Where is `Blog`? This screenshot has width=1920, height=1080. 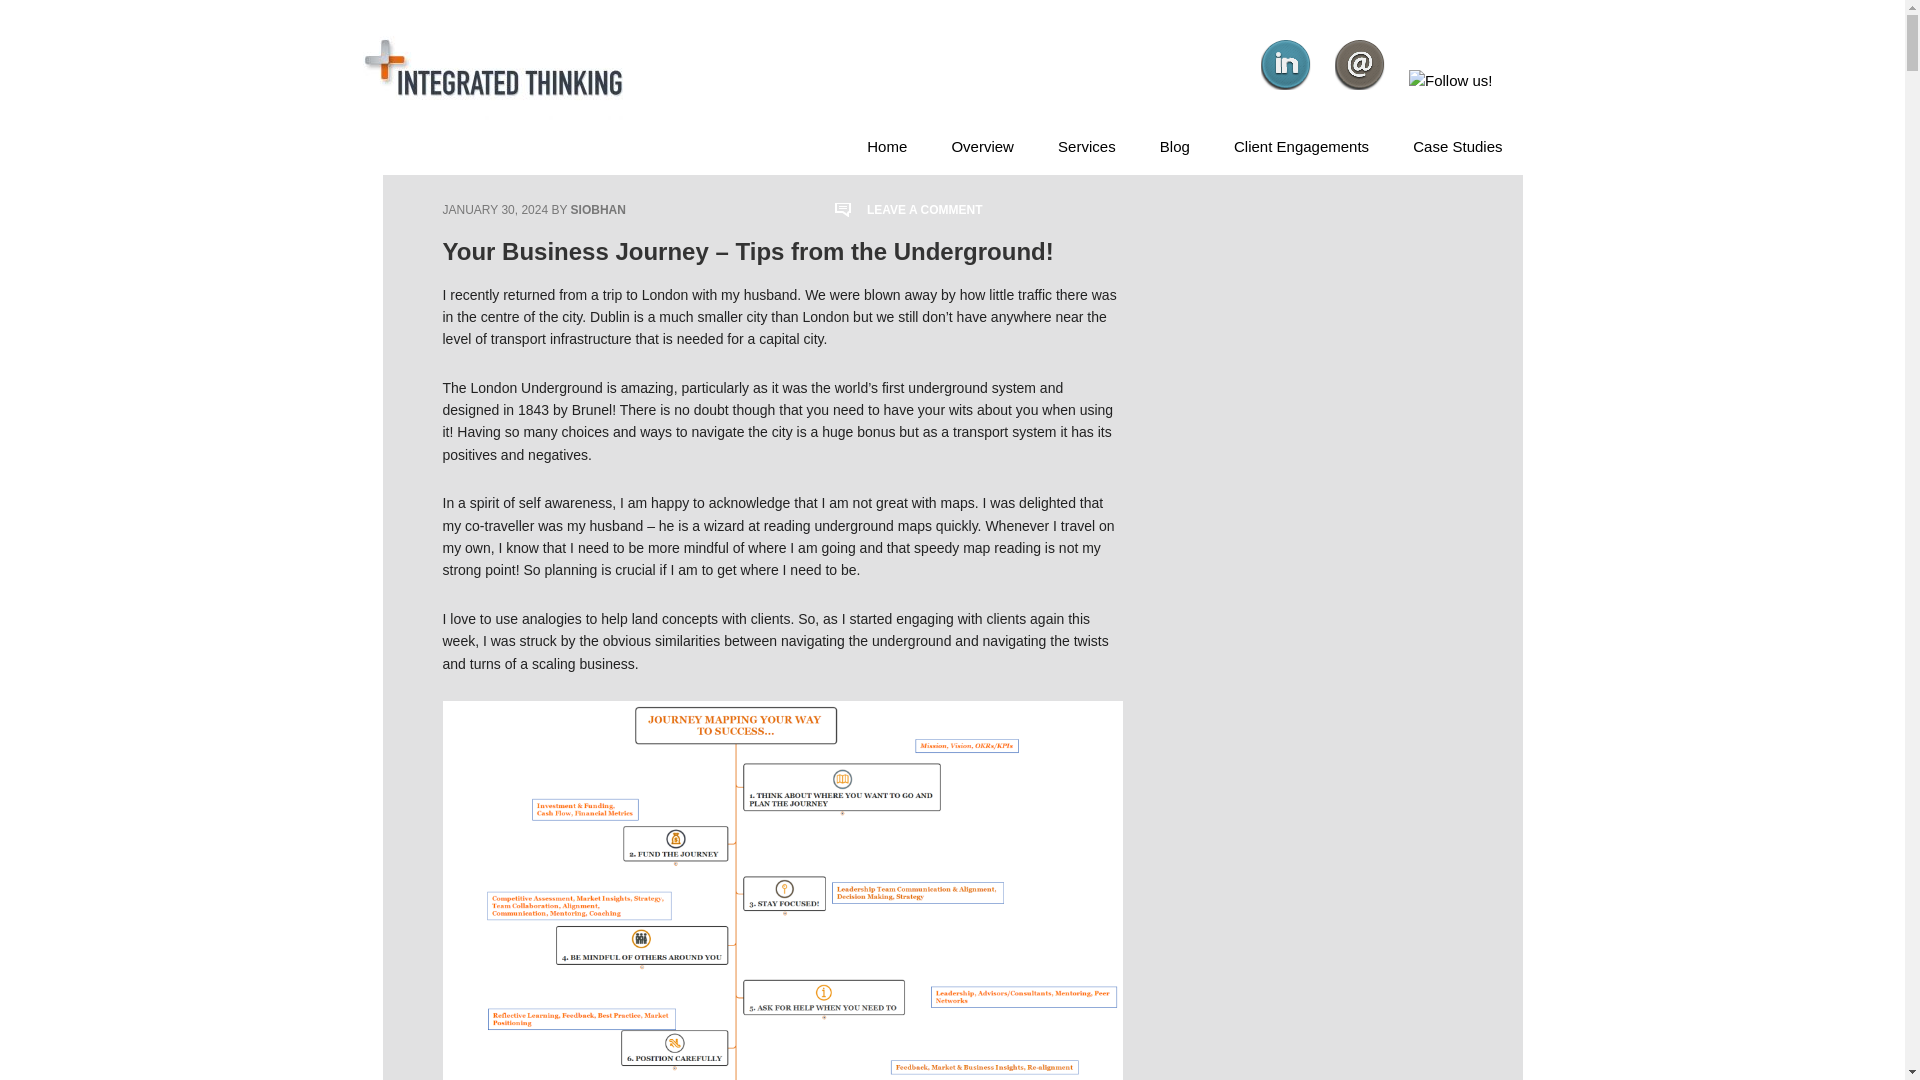
Blog is located at coordinates (1174, 146).